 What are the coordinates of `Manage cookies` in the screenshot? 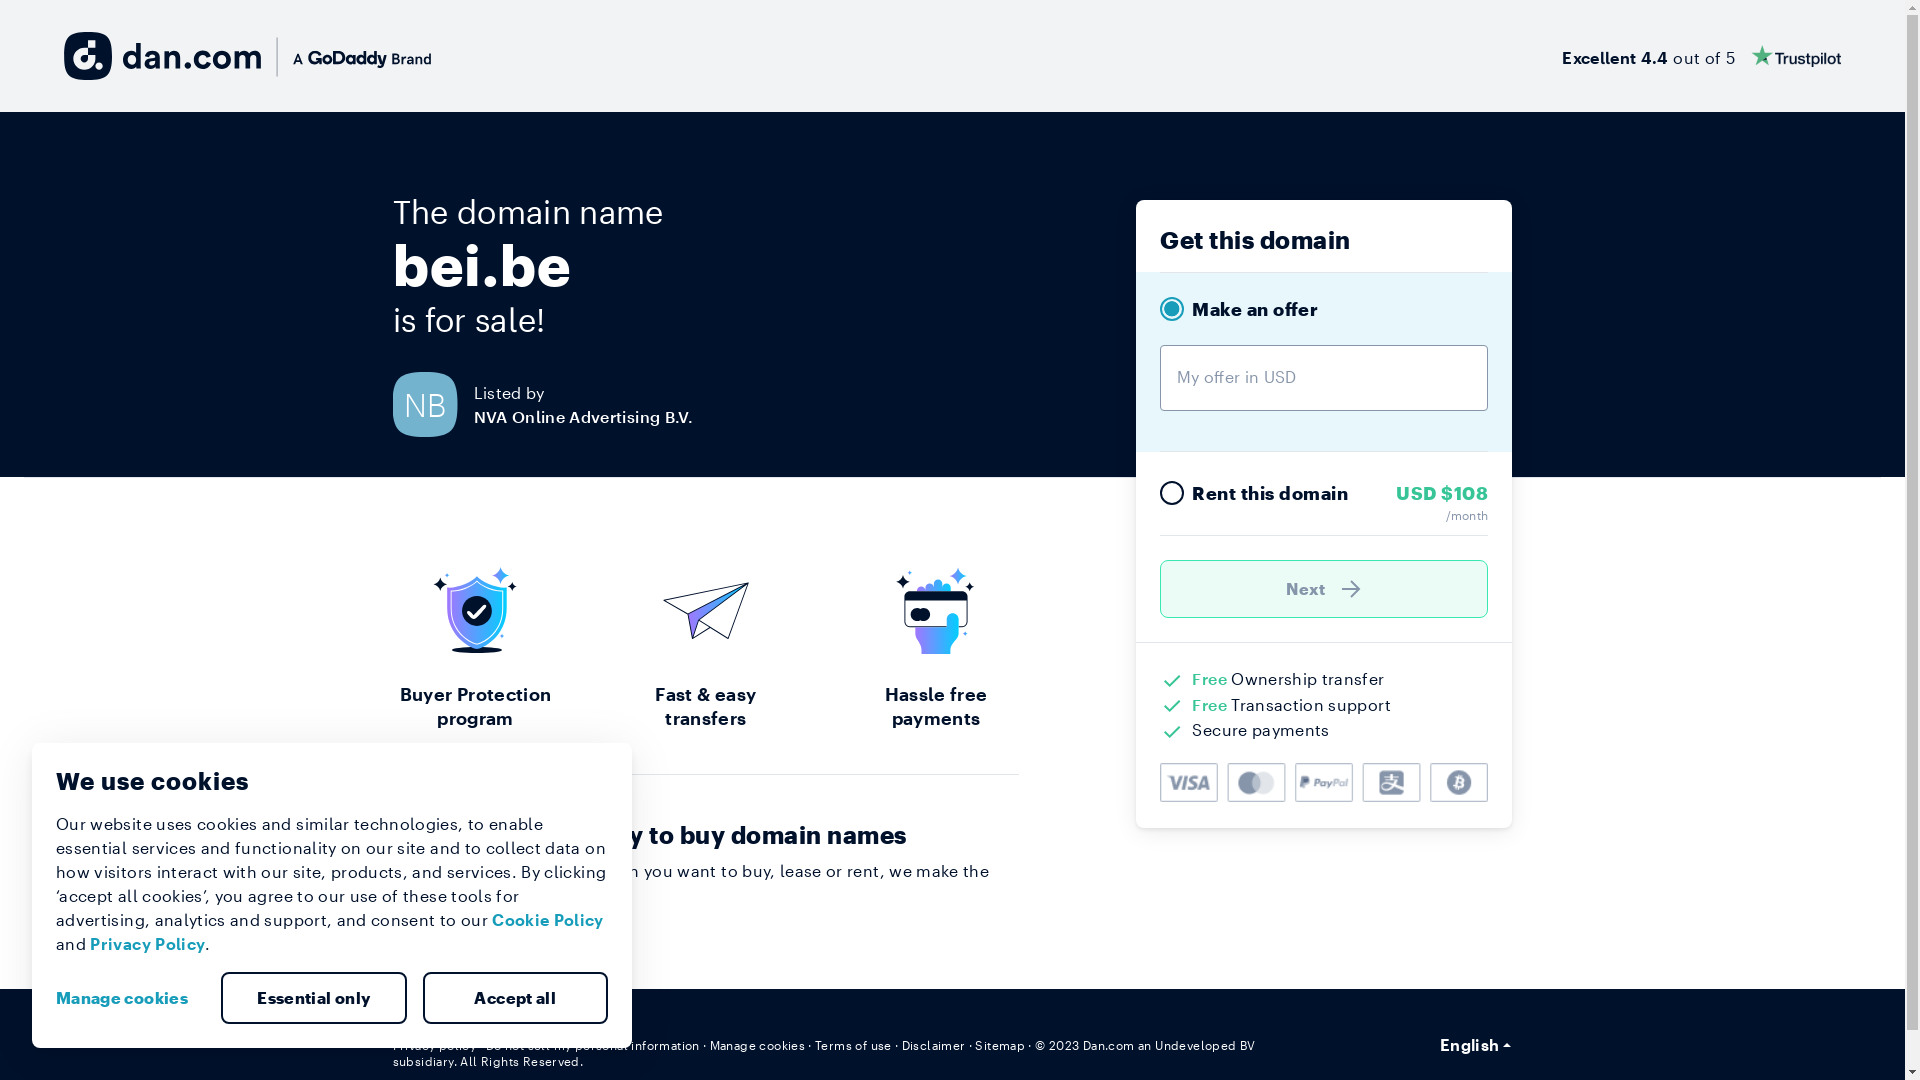 It's located at (130, 998).